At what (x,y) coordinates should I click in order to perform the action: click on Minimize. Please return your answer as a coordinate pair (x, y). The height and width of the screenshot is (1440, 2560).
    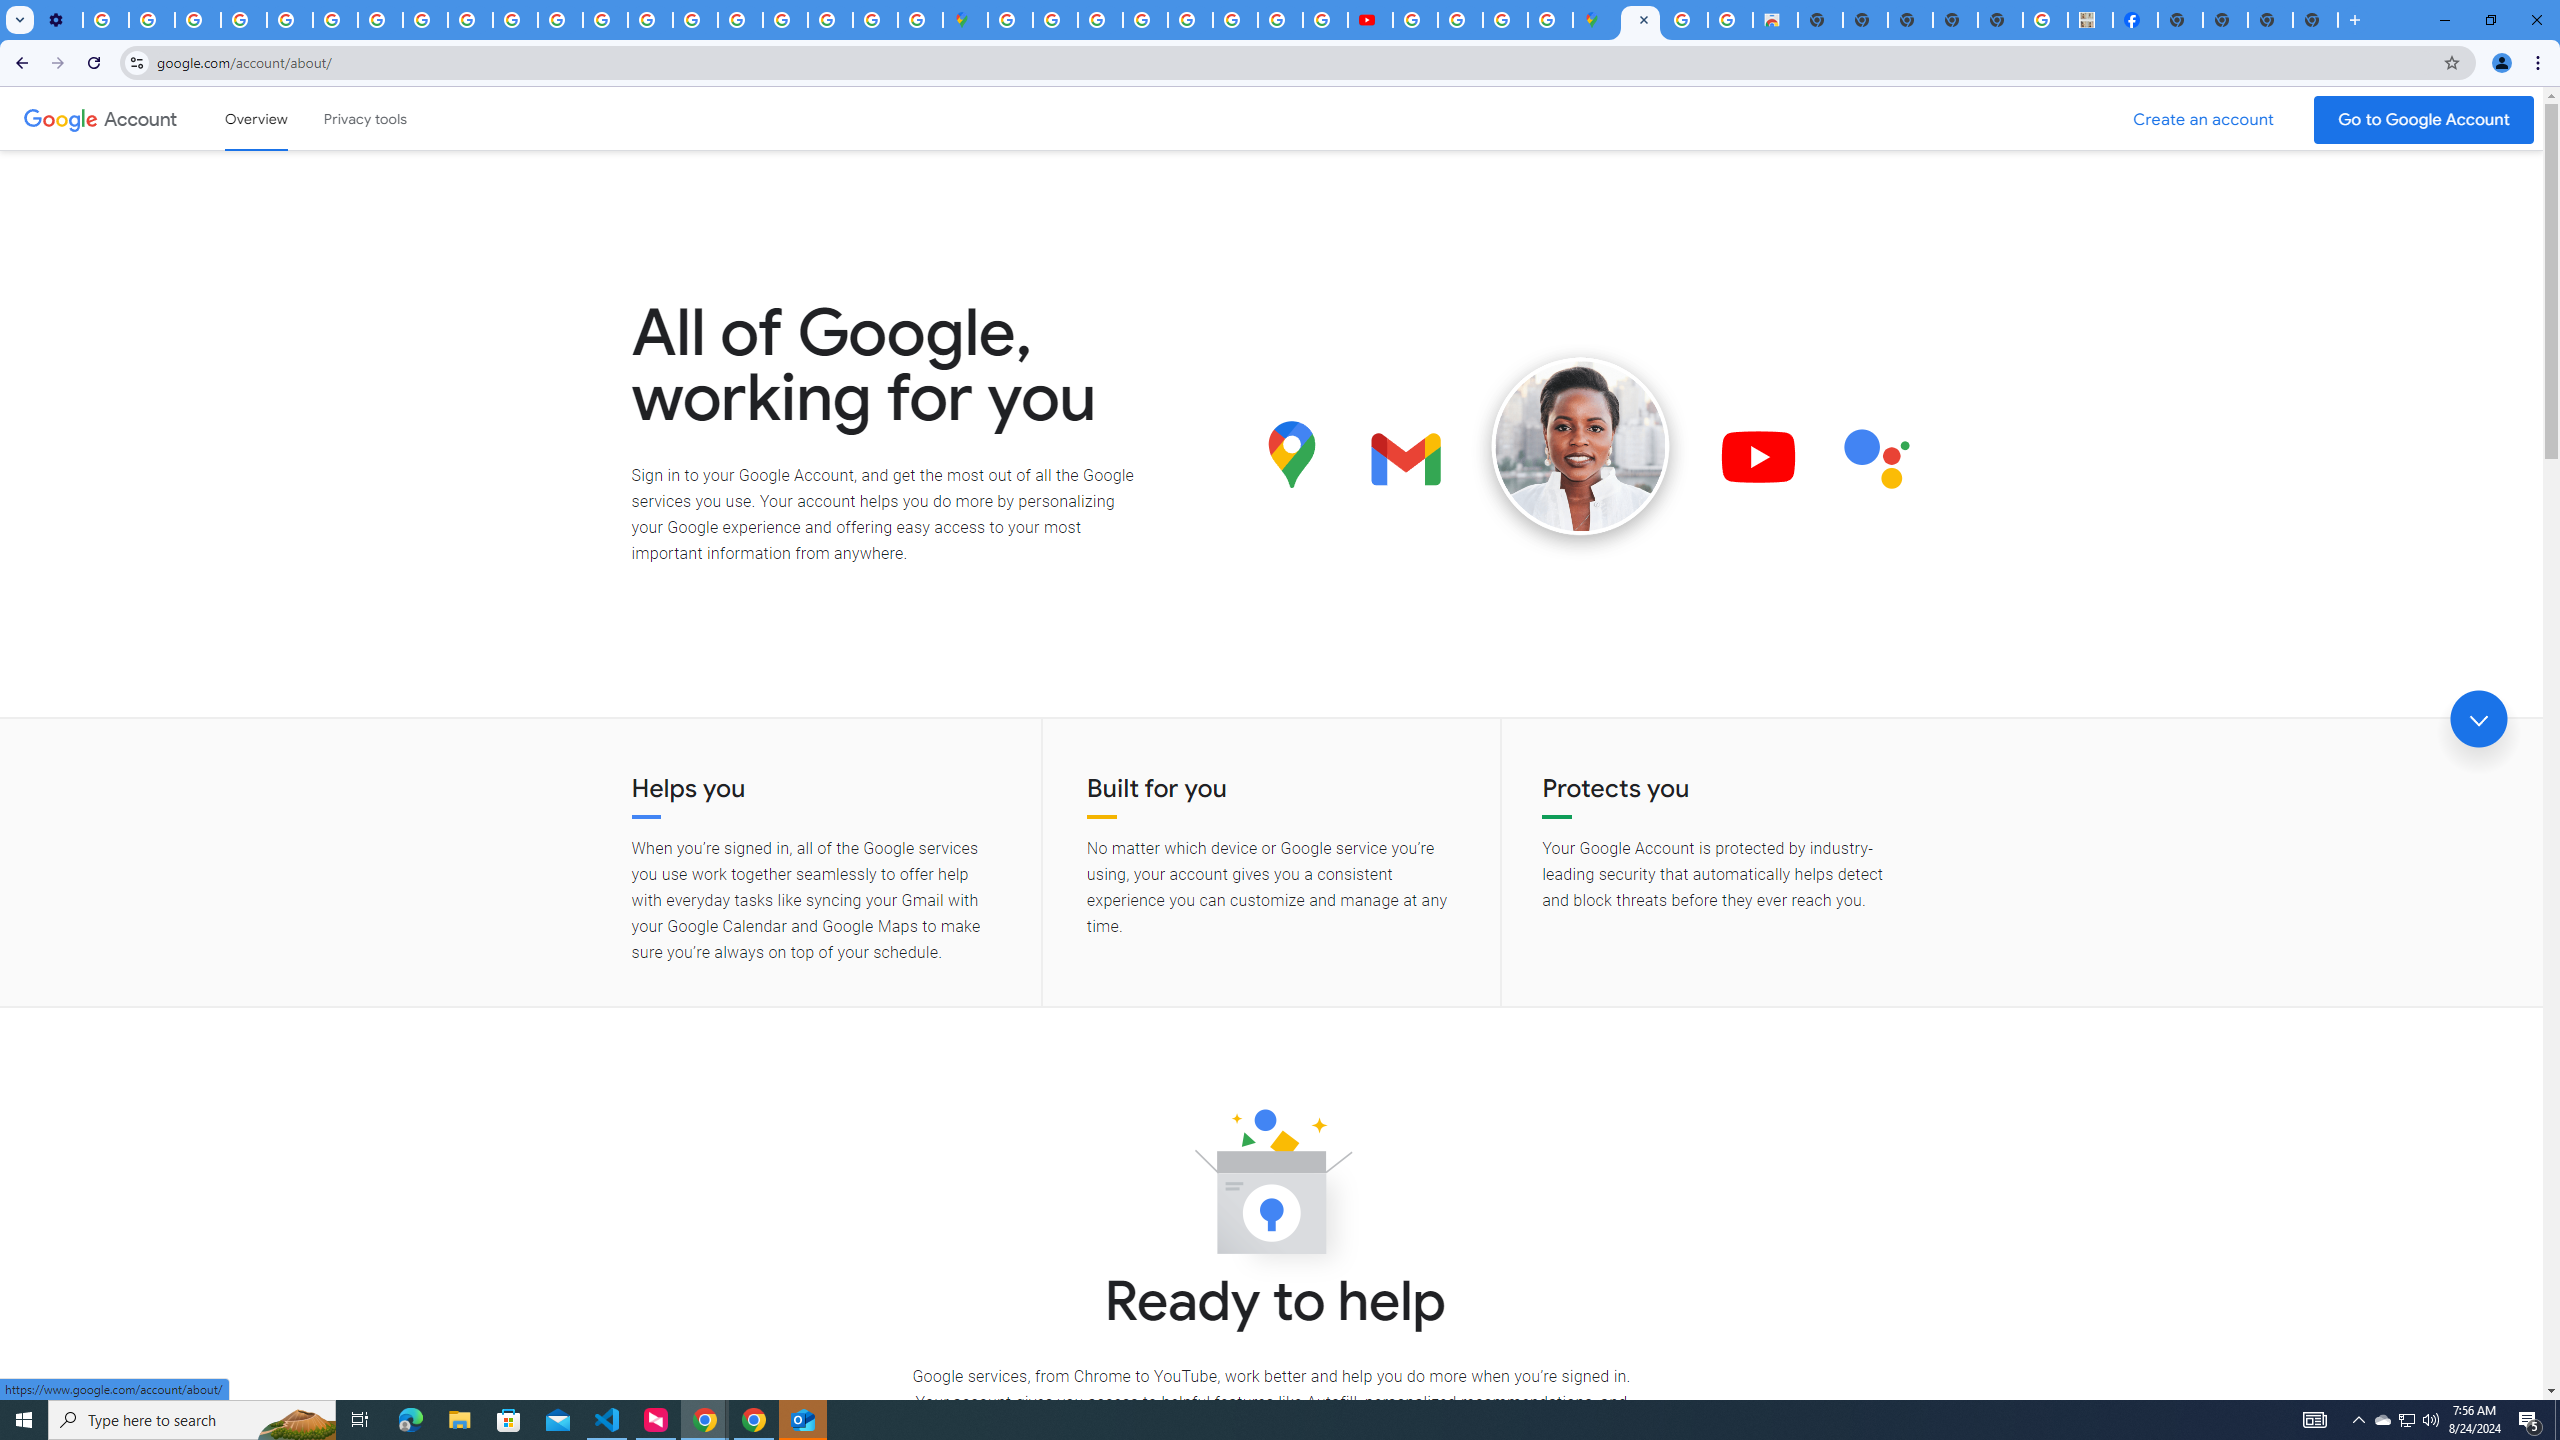
    Looking at the image, I should click on (2444, 20).